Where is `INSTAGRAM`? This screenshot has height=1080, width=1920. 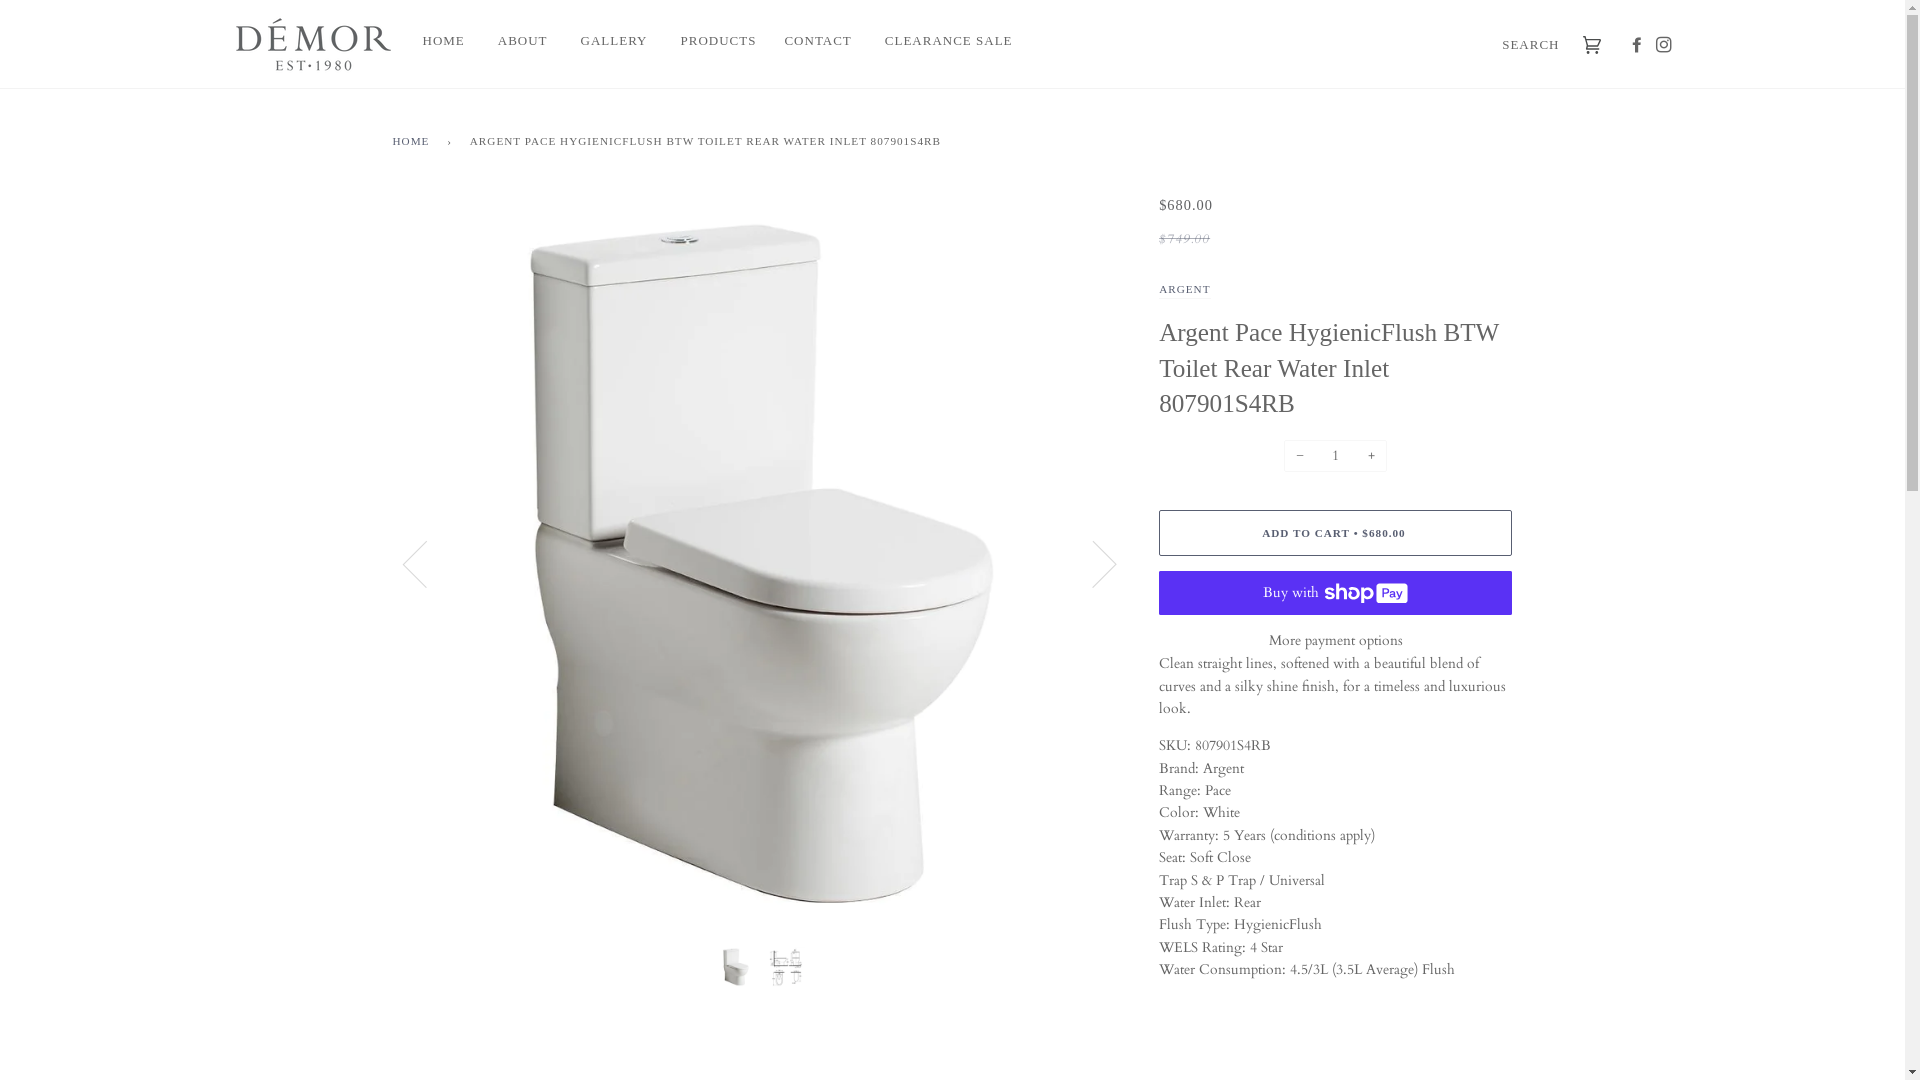
INSTAGRAM is located at coordinates (1660, 46).